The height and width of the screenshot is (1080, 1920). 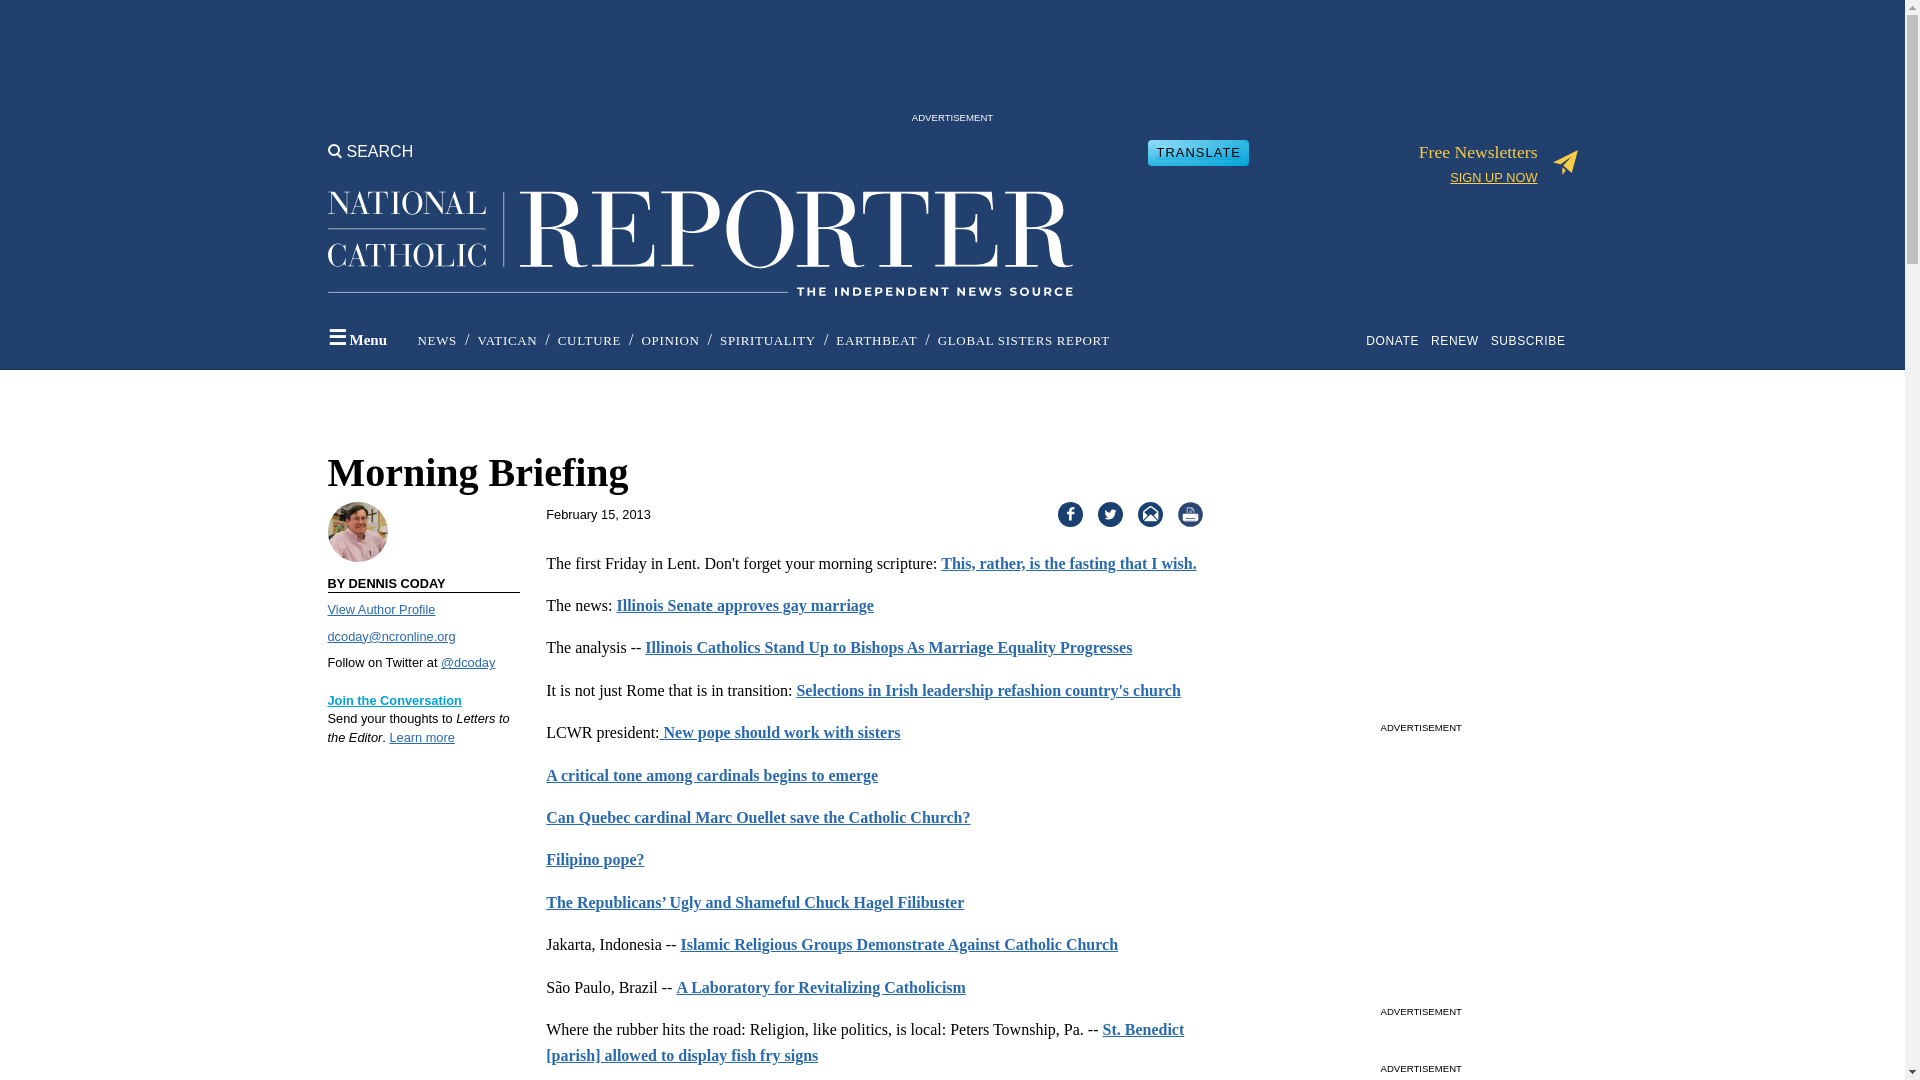 I want to click on Send a letter to the editor, so click(x=395, y=700).